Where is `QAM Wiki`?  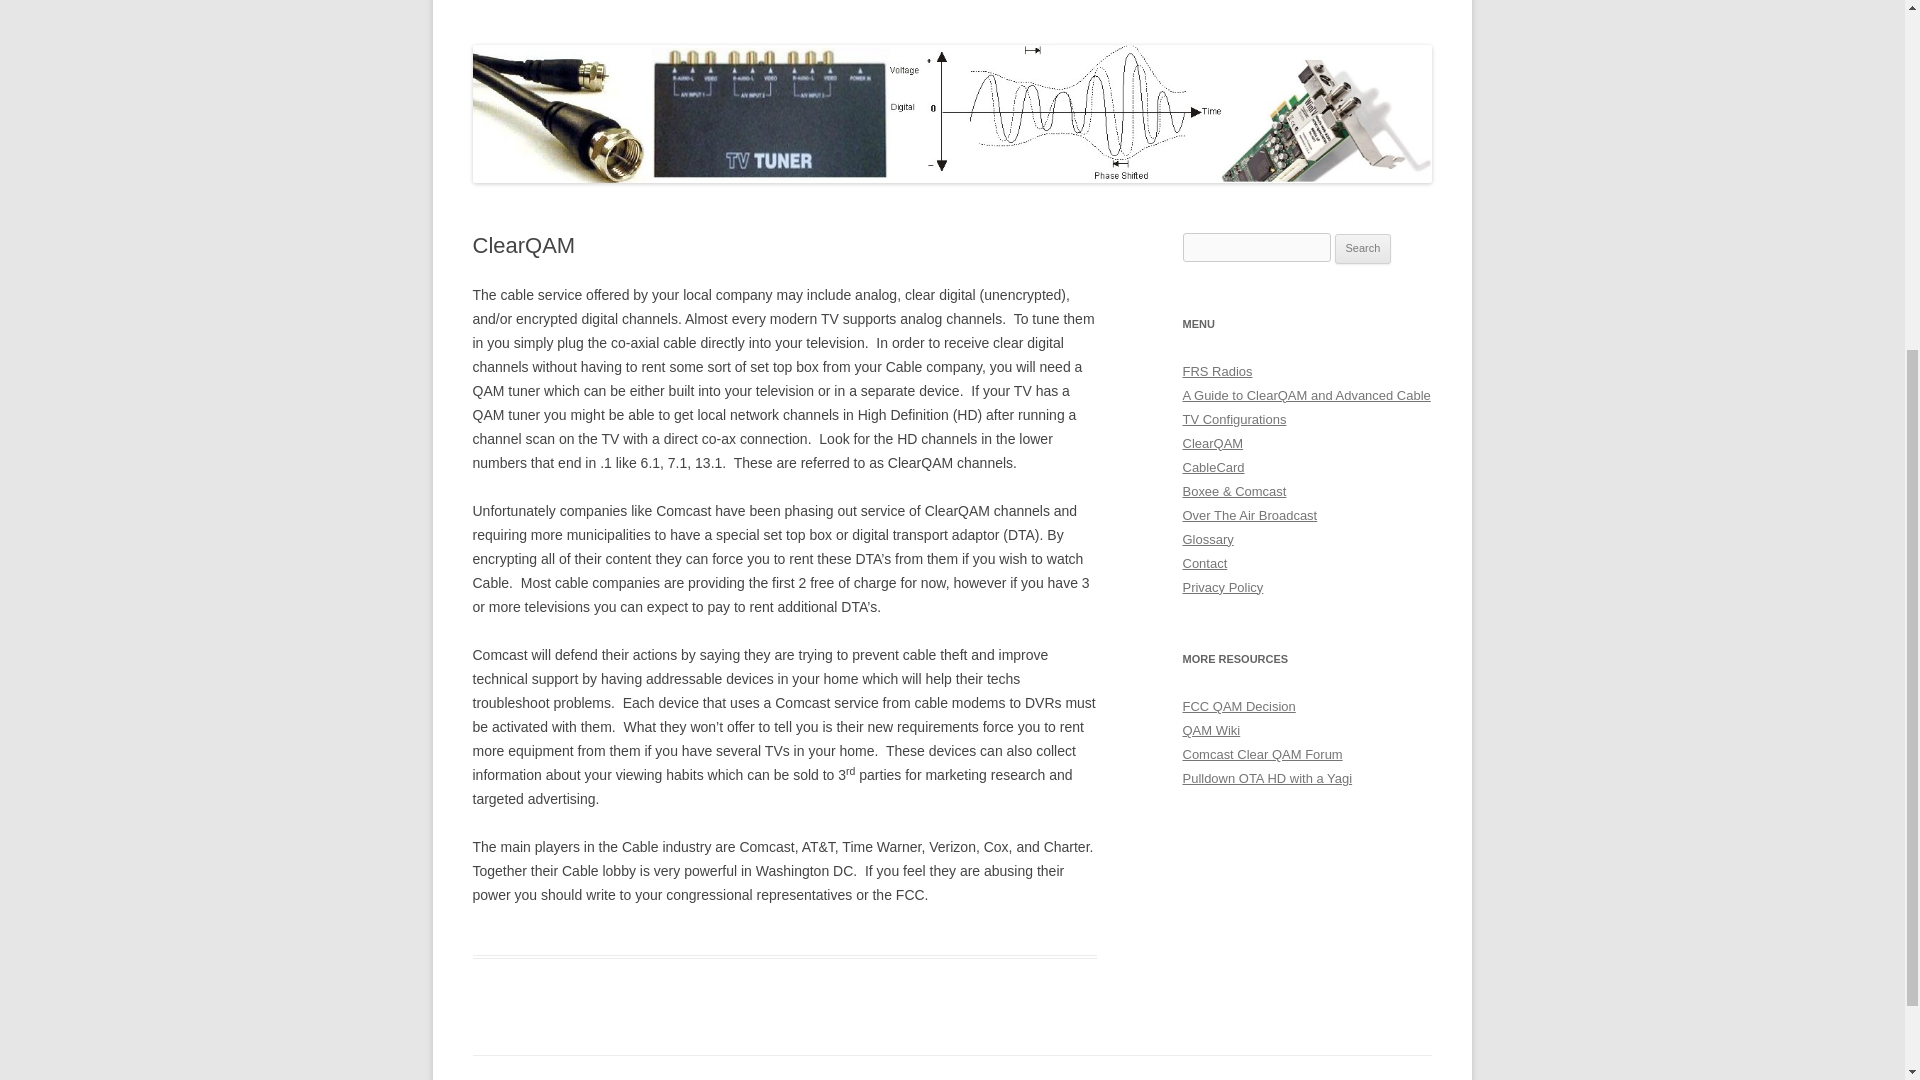
QAM Wiki is located at coordinates (1211, 730).